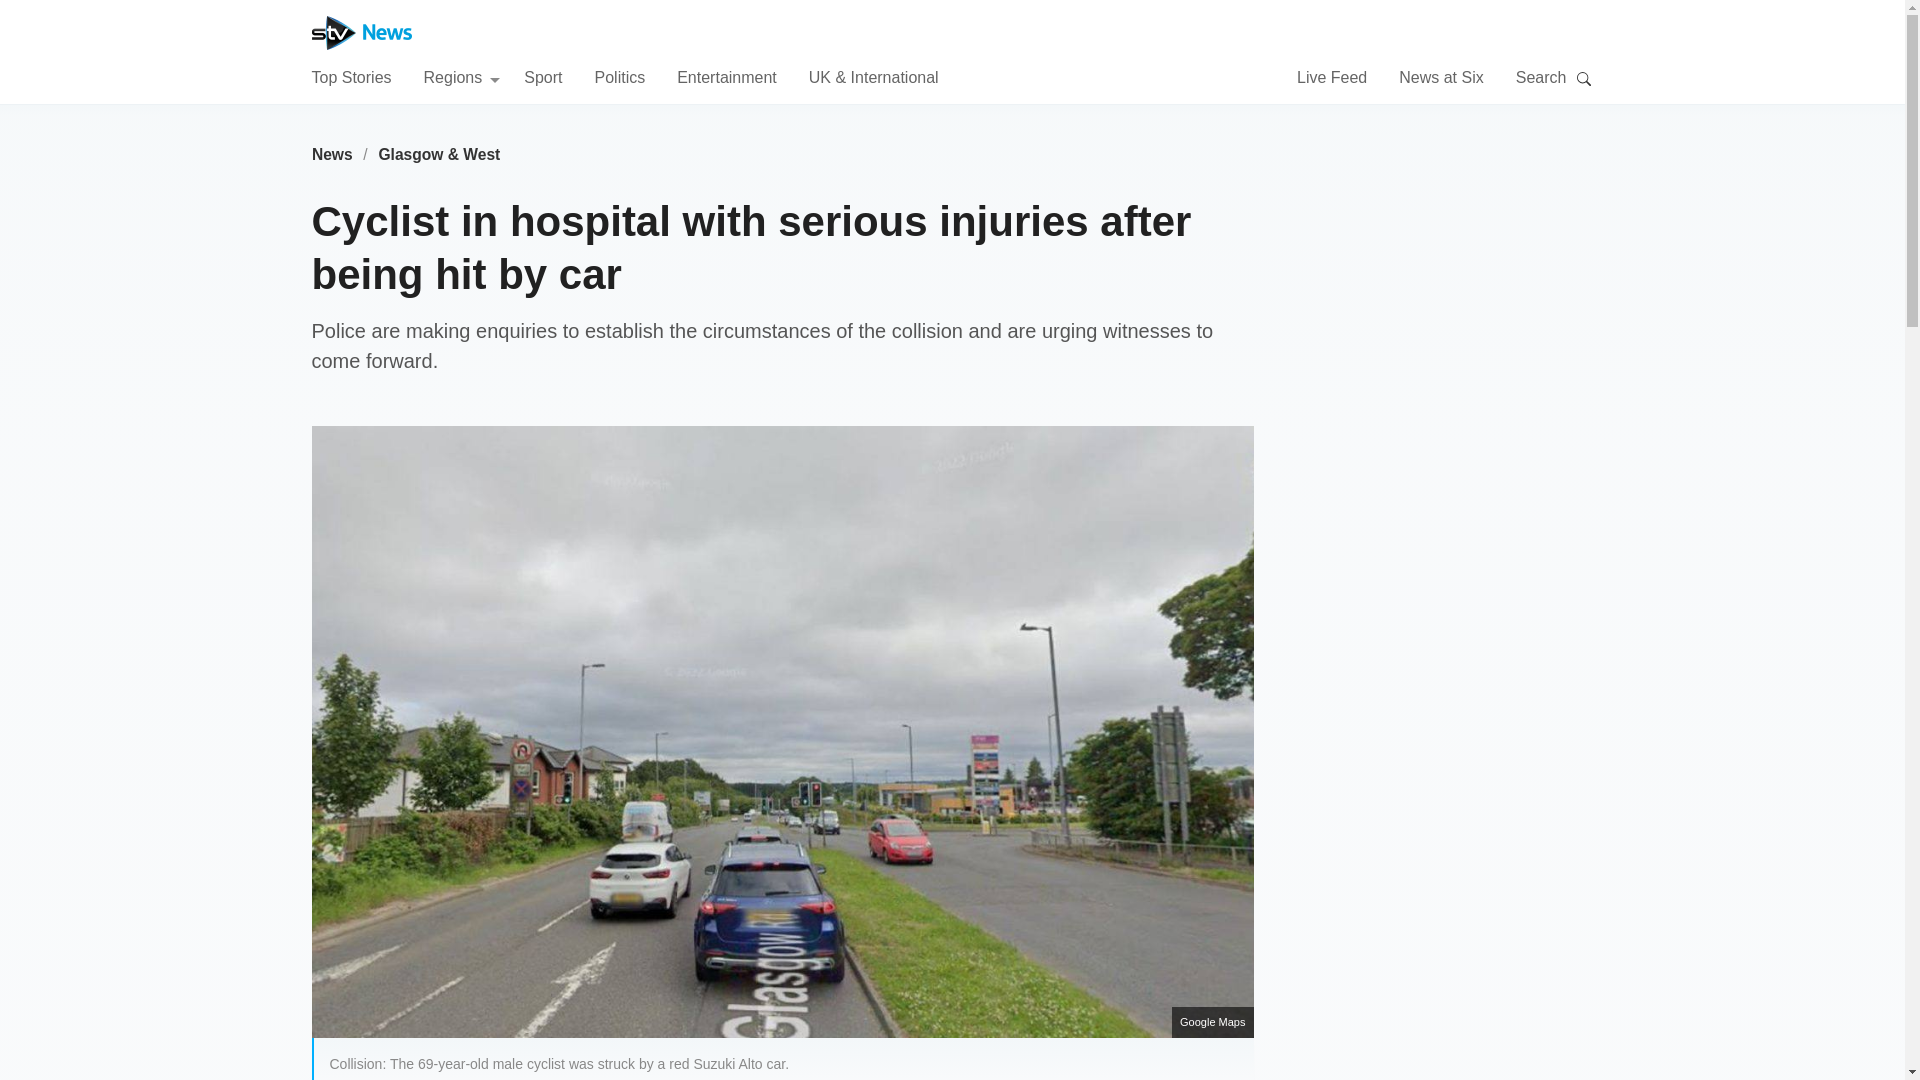  I want to click on Entertainment, so click(727, 76).